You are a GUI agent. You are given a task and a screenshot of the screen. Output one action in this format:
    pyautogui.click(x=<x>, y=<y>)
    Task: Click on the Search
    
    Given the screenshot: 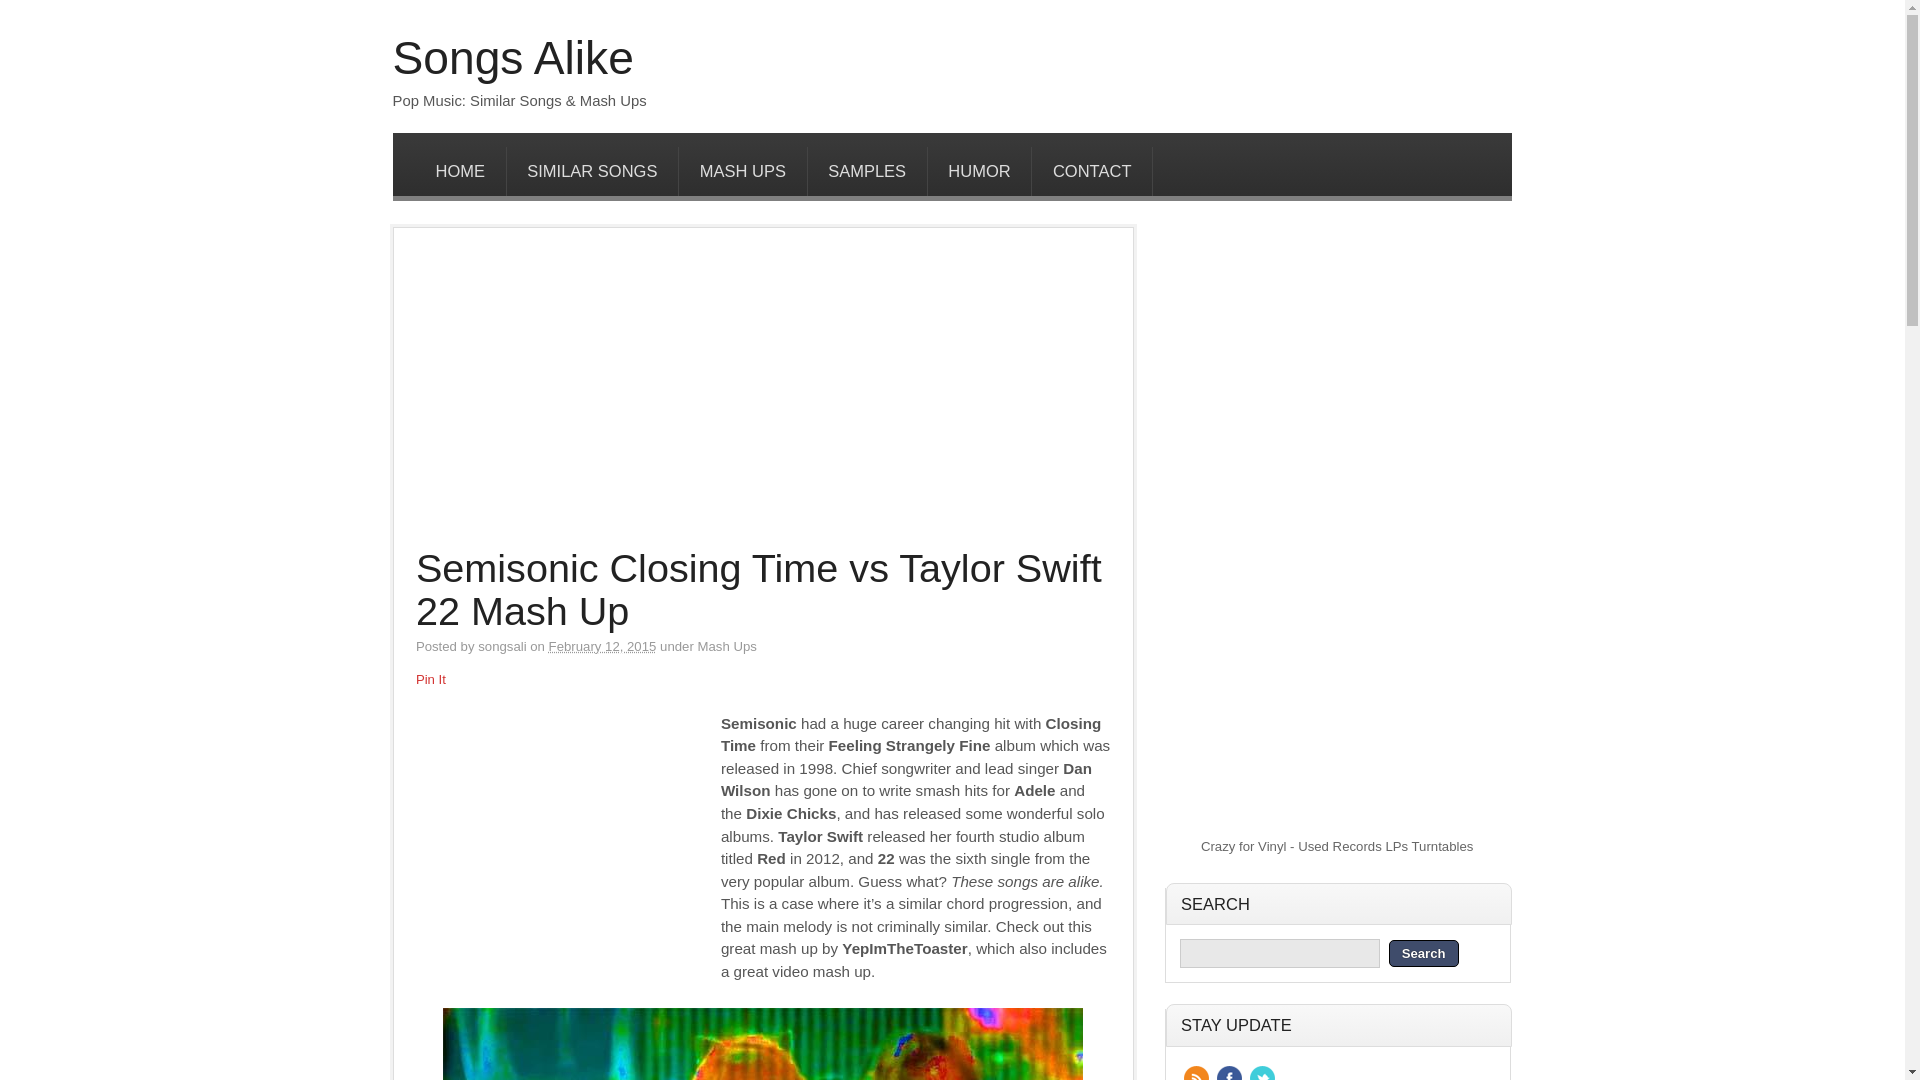 What is the action you would take?
    pyautogui.click(x=1424, y=952)
    